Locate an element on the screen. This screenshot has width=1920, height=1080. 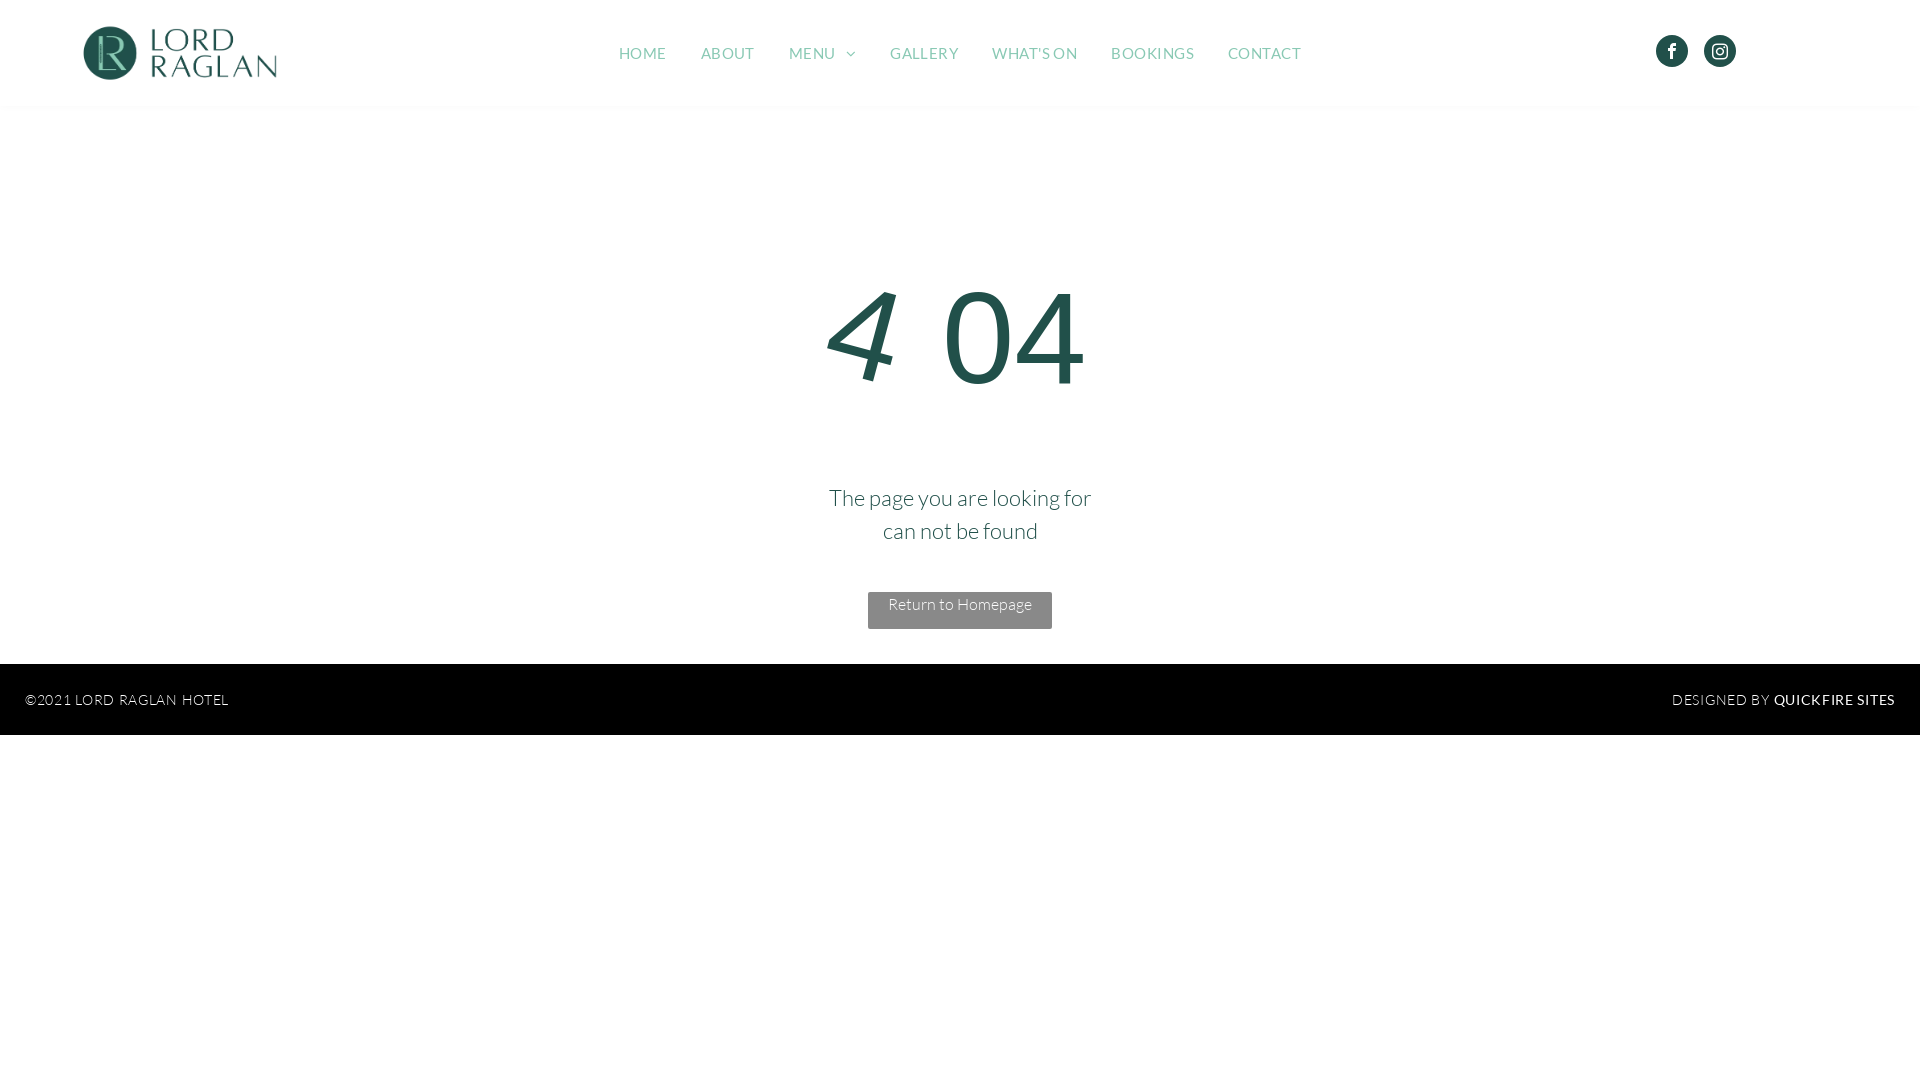
QUICKFIRE SITES is located at coordinates (1835, 700).